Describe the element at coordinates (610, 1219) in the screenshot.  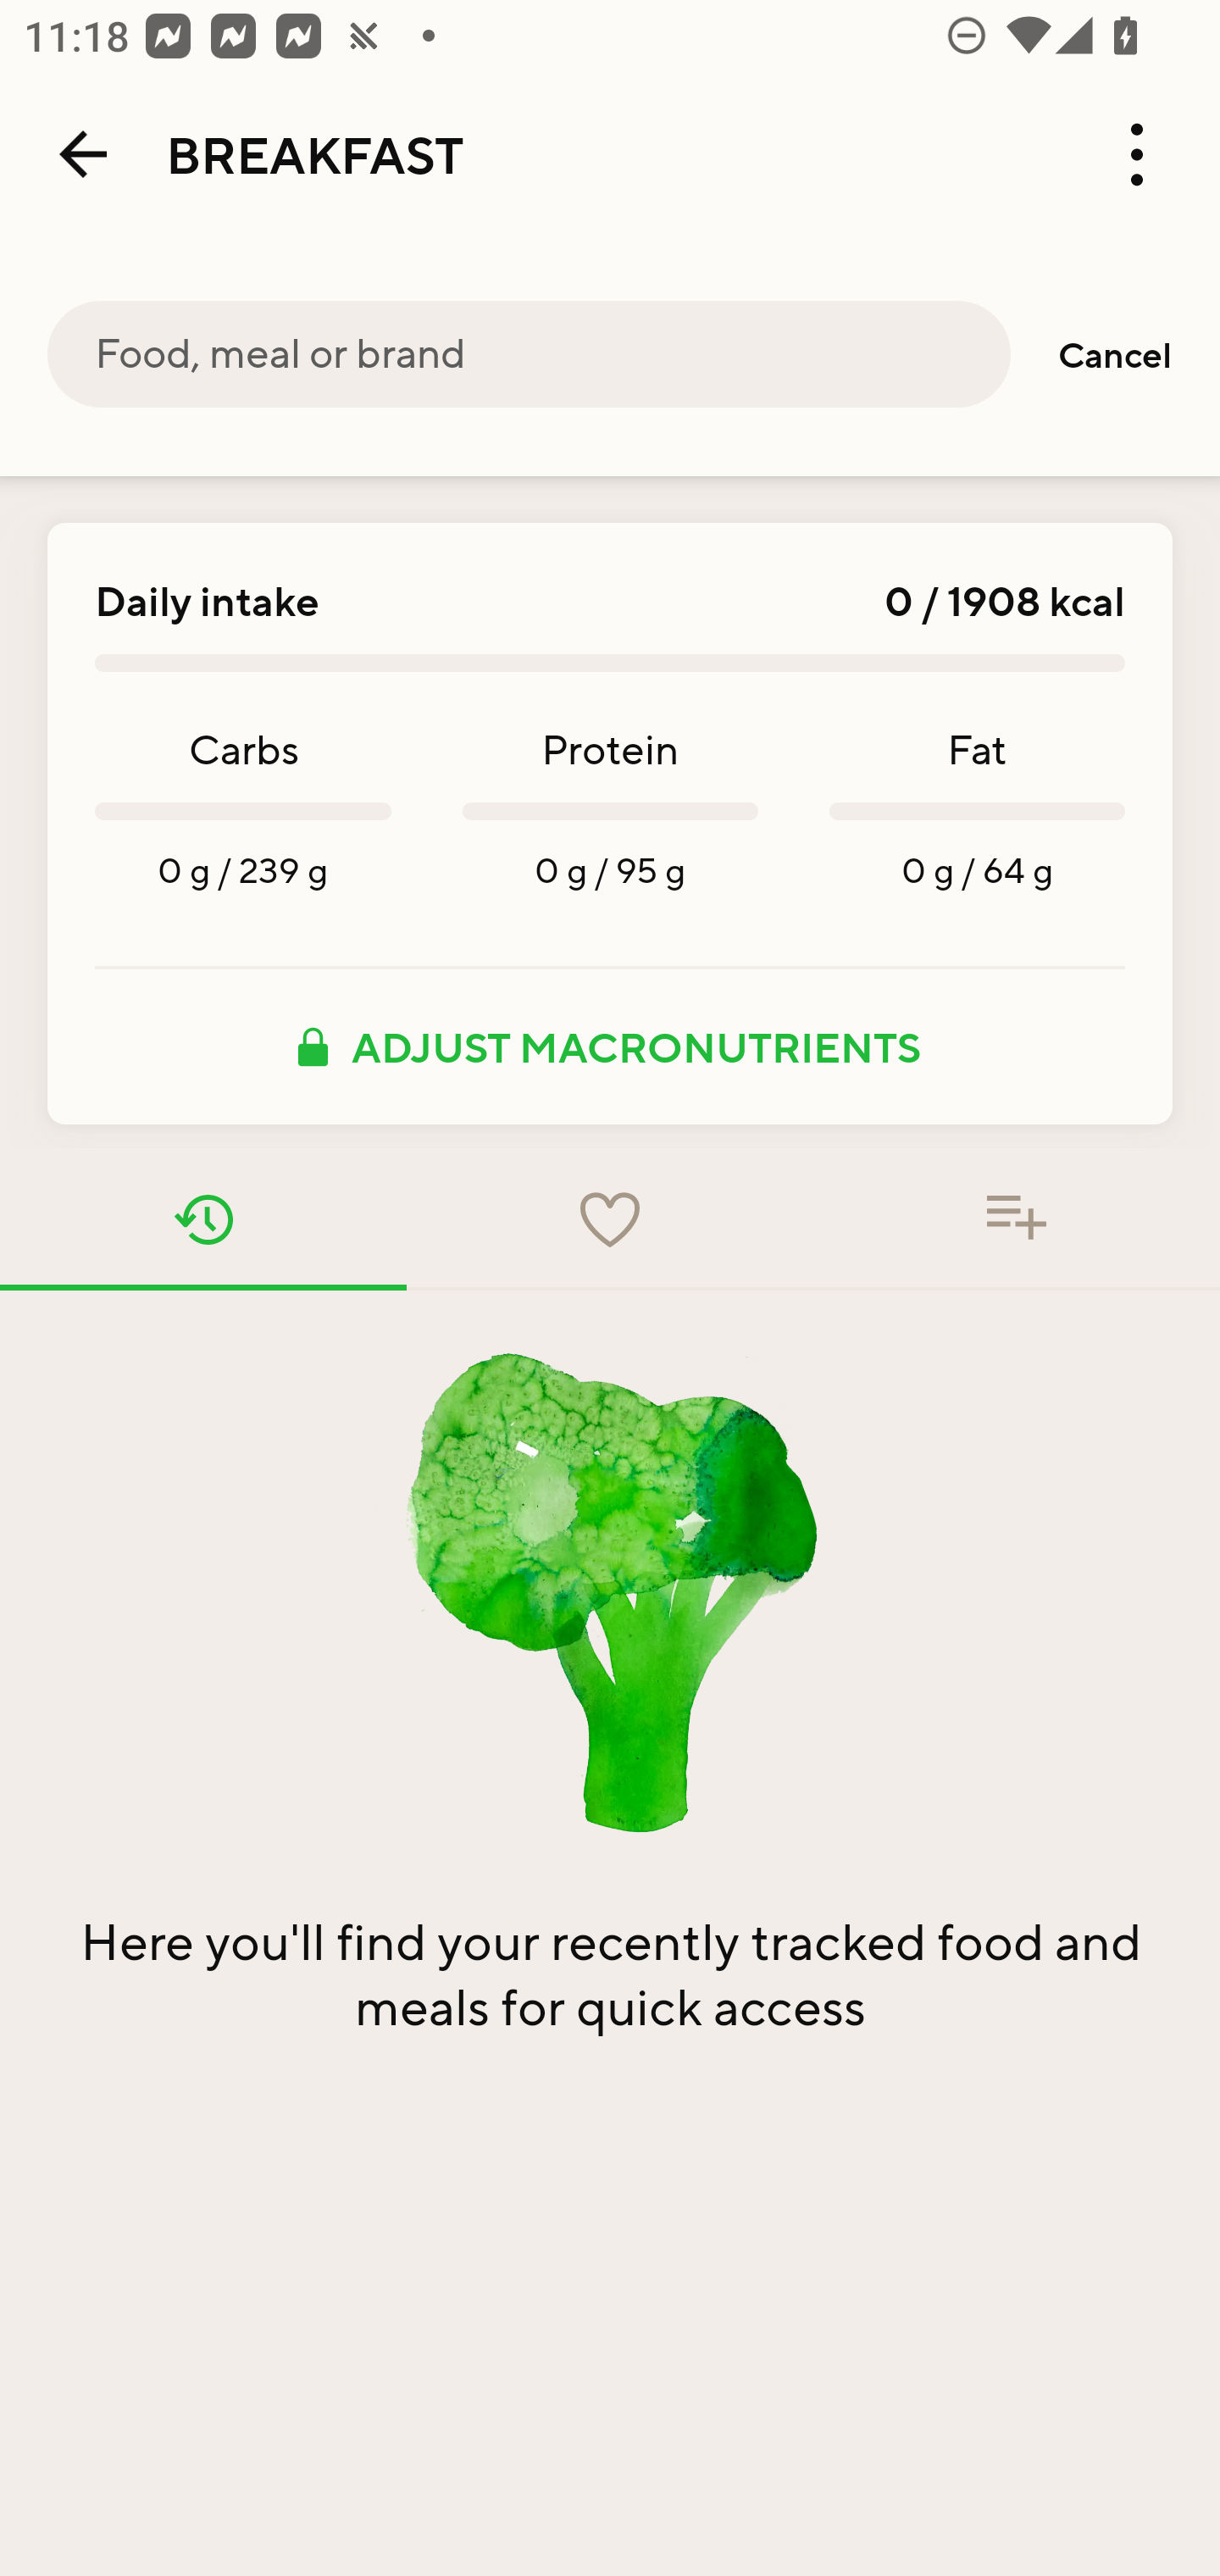
I see `Favorites` at that location.